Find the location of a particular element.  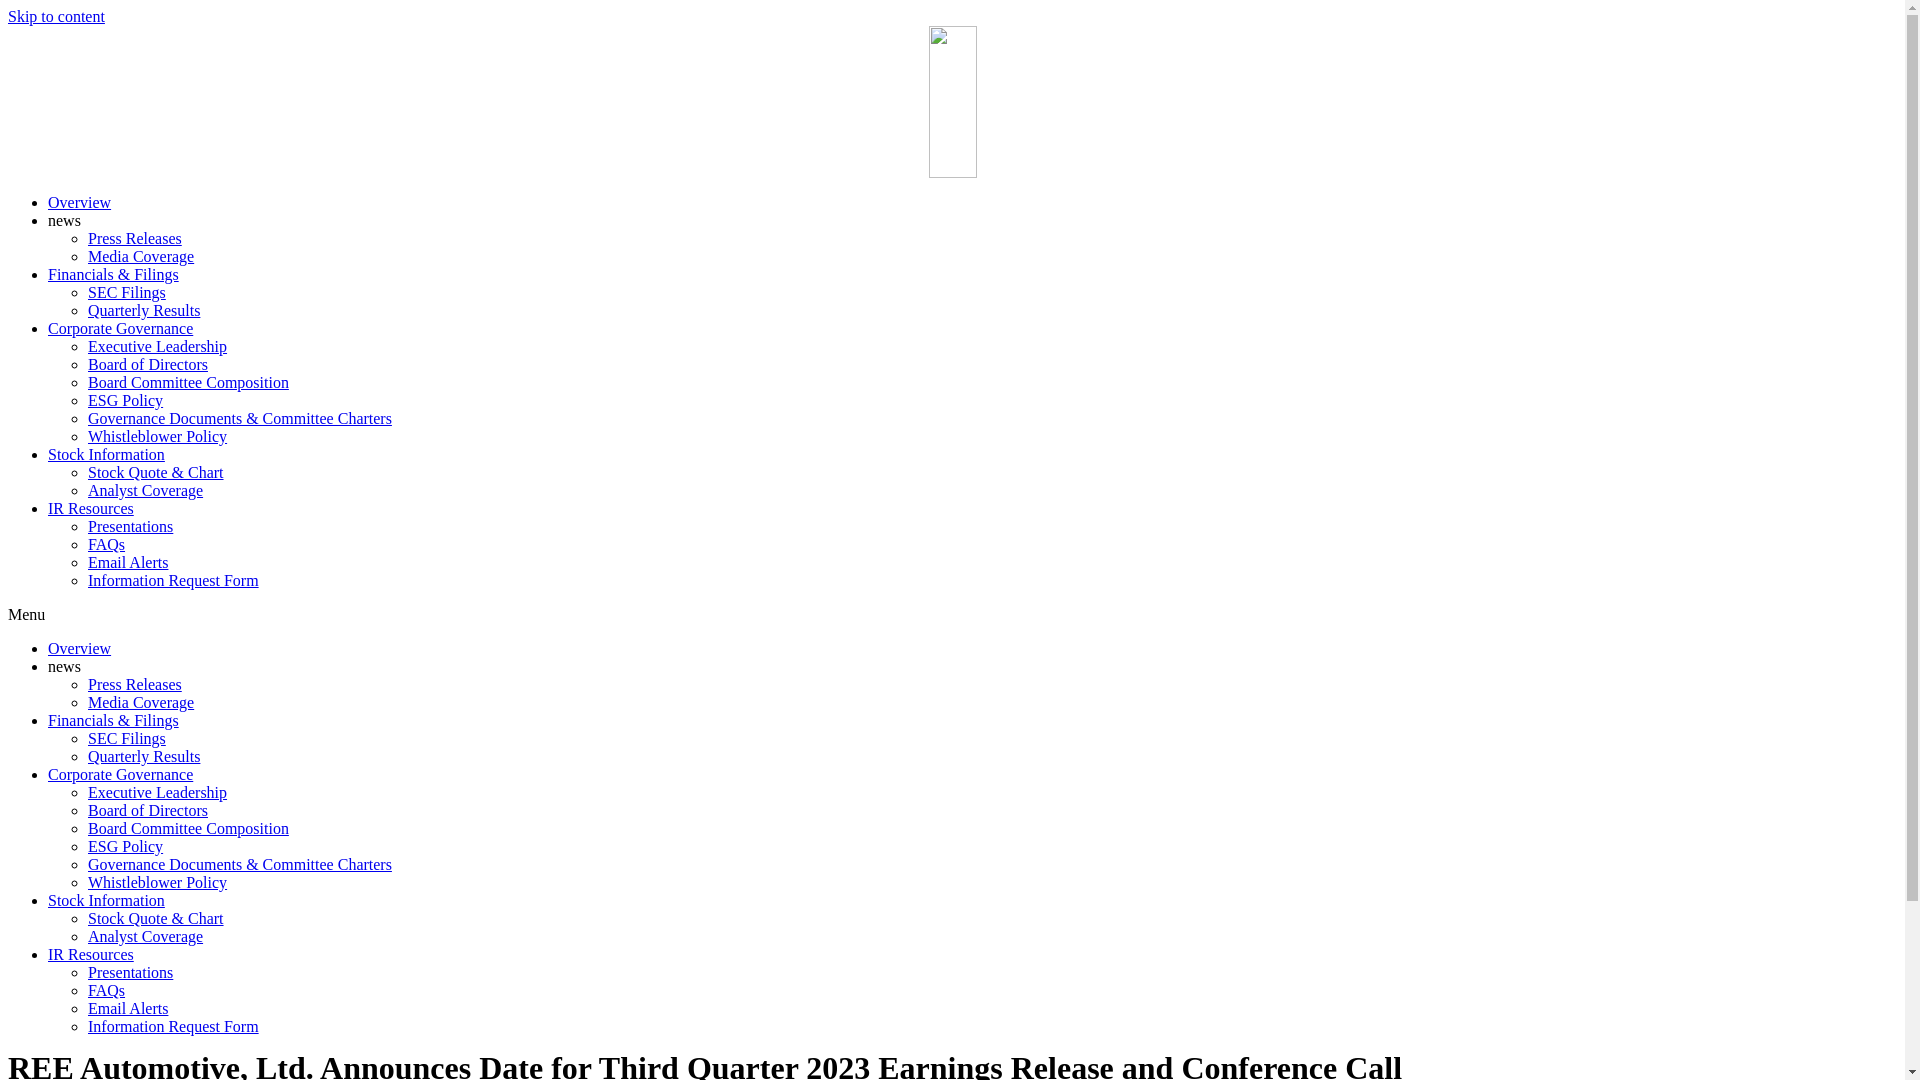

Information Request Form is located at coordinates (174, 1026).